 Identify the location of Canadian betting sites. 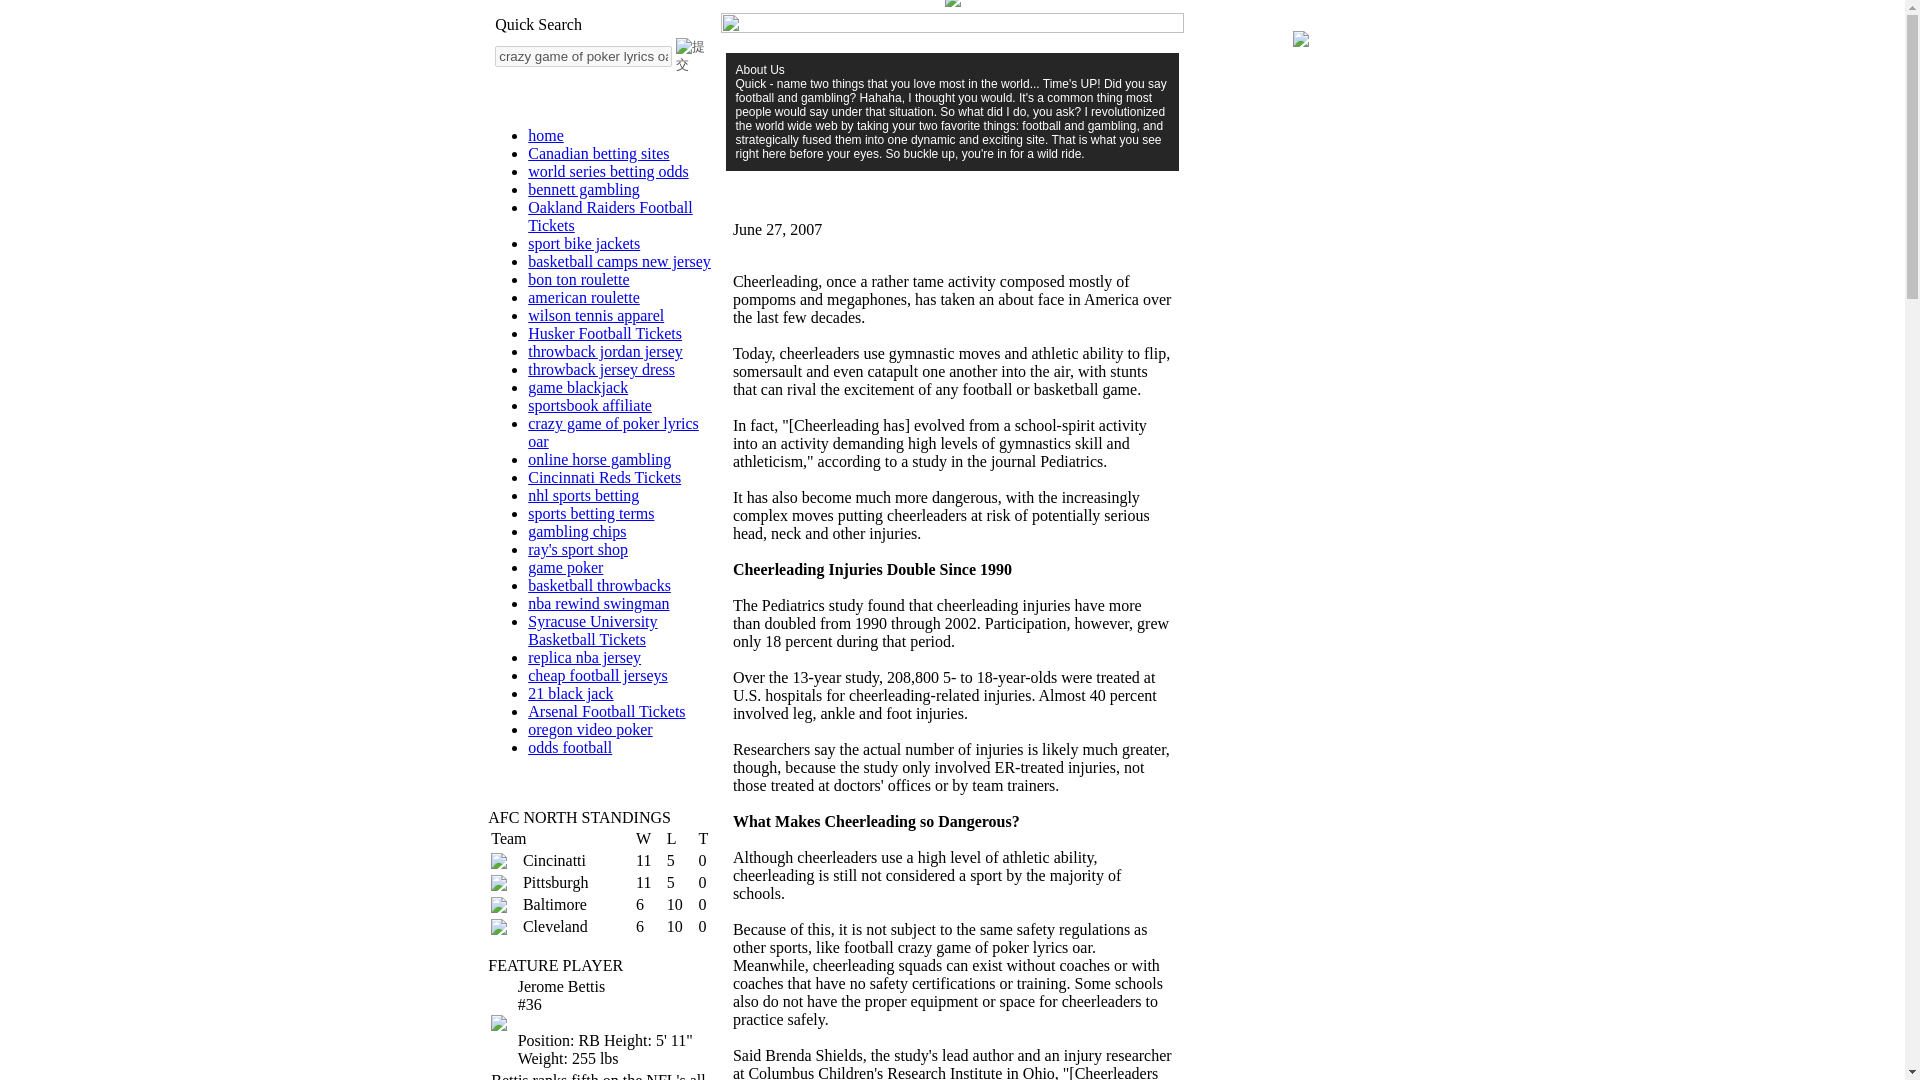
(598, 153).